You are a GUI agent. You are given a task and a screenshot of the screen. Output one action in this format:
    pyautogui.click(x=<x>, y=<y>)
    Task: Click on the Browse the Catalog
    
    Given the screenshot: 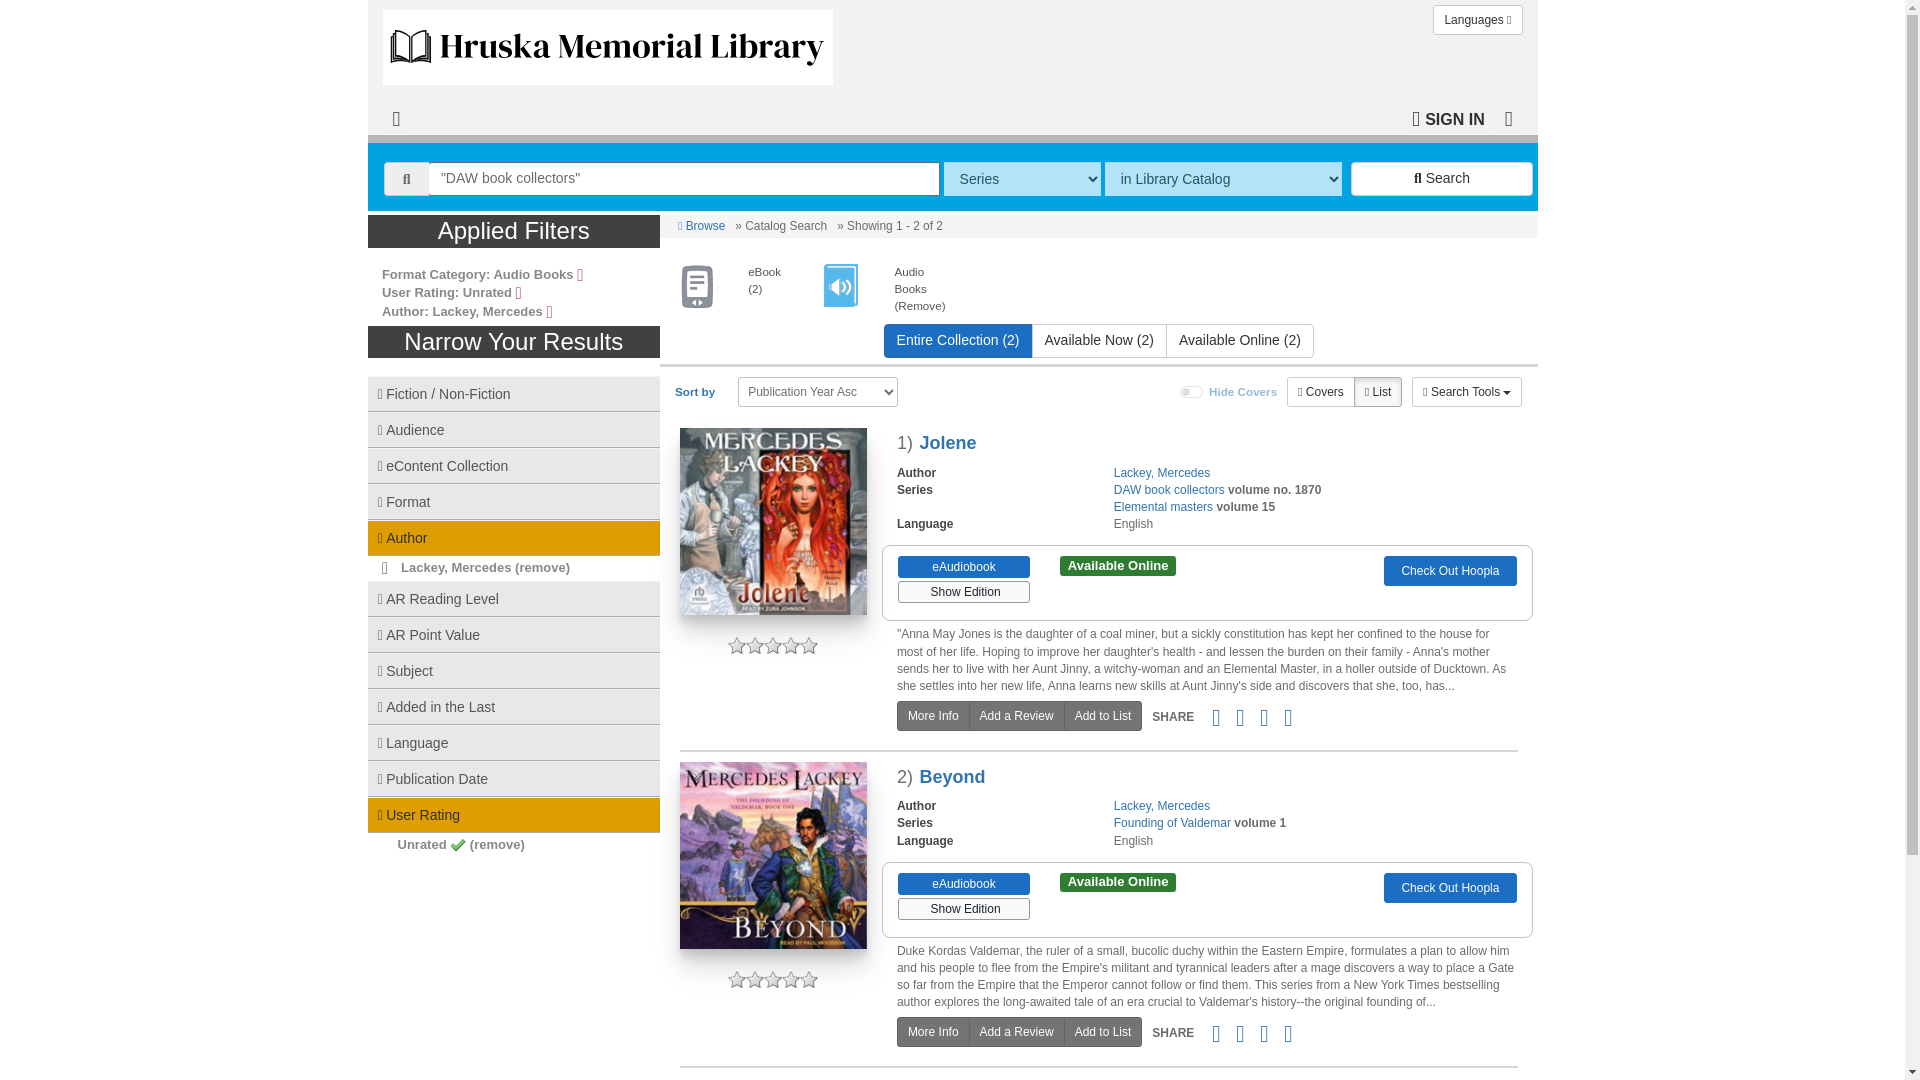 What is the action you would take?
    pyautogui.click(x=396, y=117)
    